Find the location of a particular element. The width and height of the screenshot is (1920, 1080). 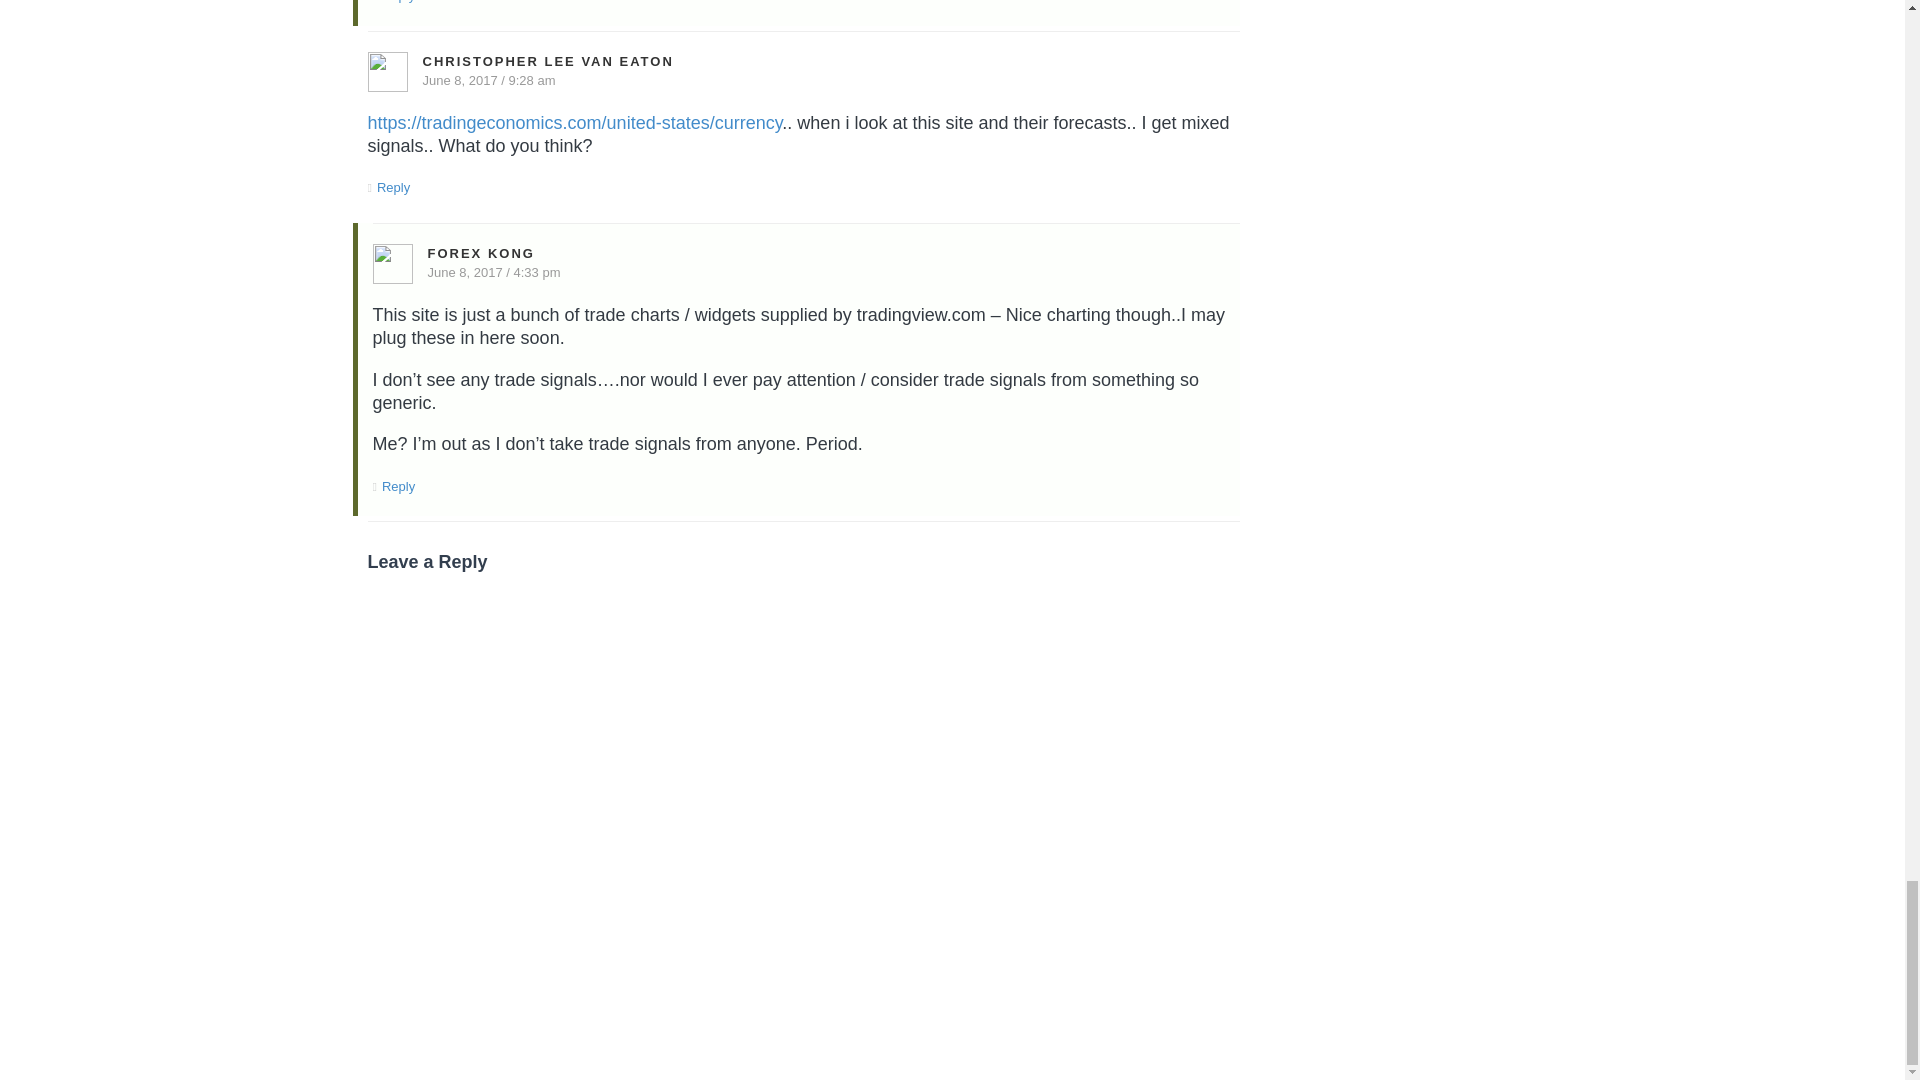

Reply is located at coordinates (398, 486).